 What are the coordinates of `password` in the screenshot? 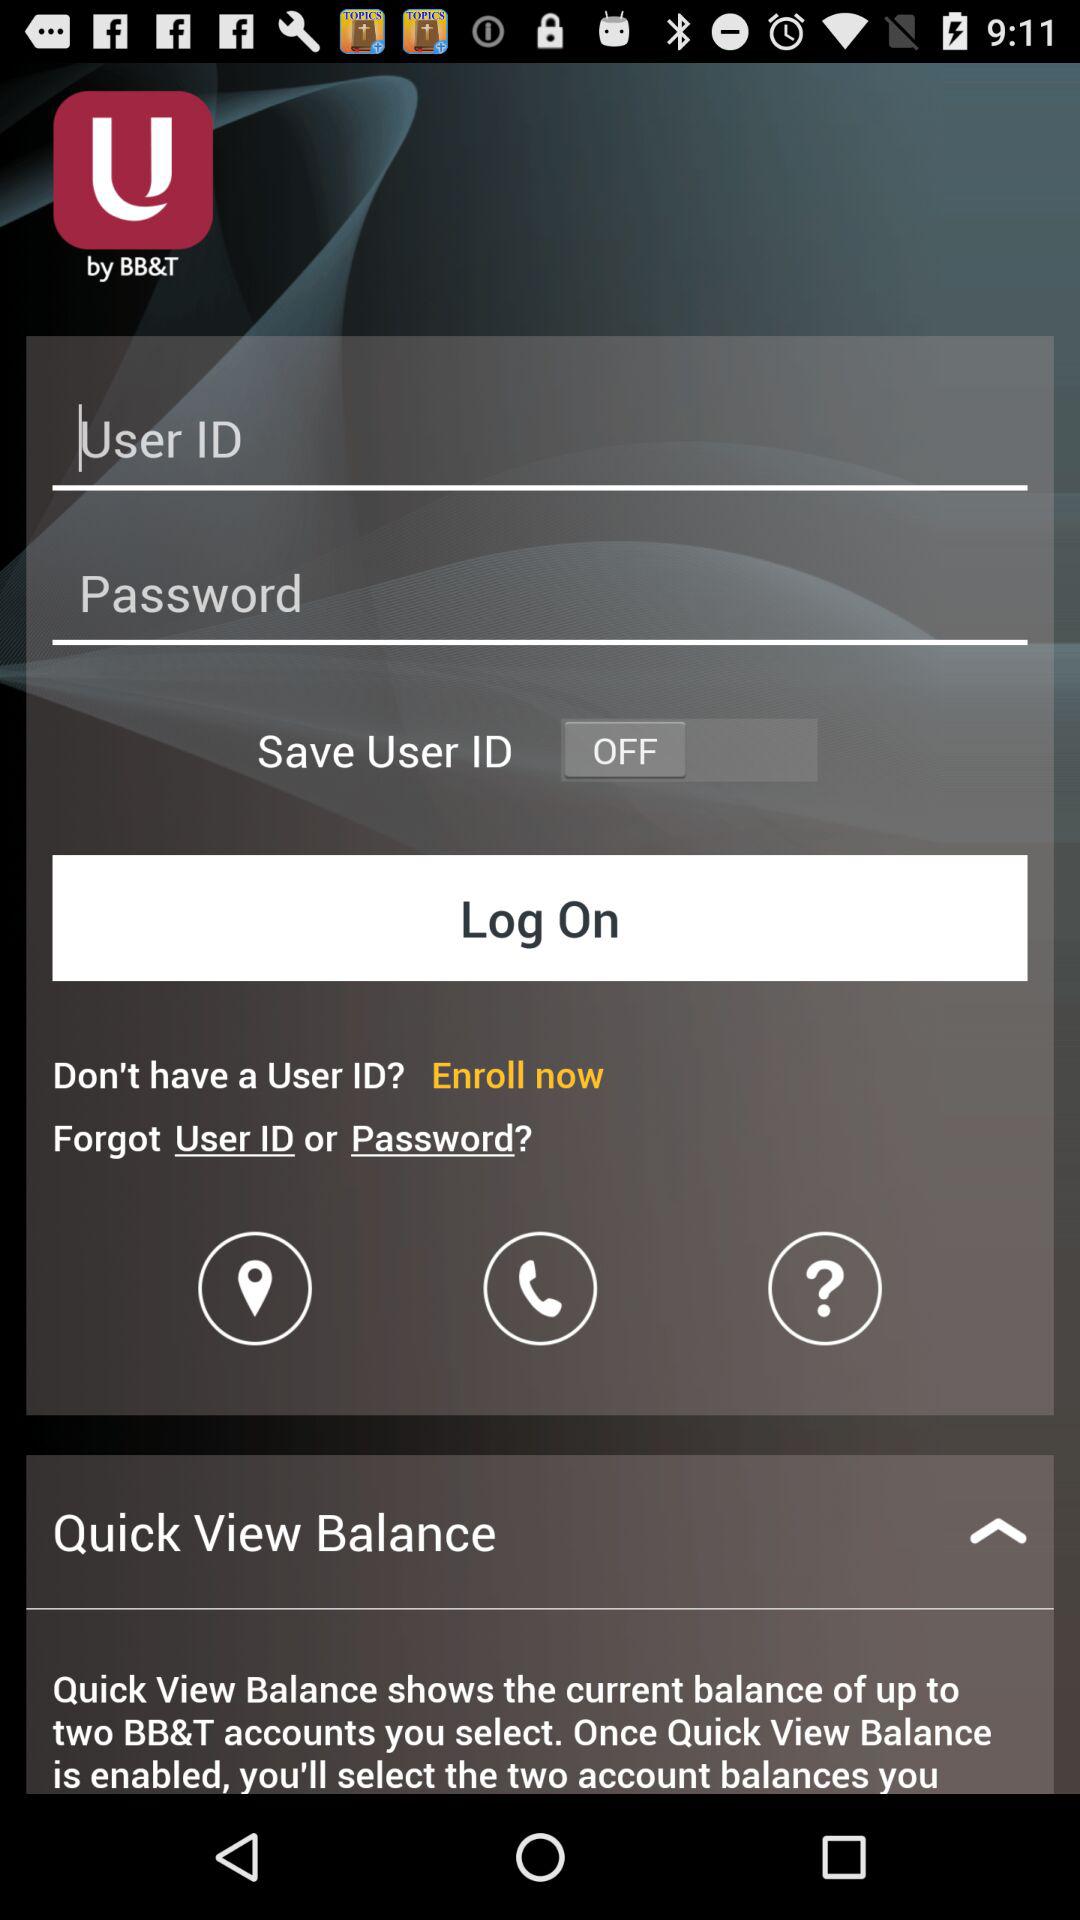 It's located at (540, 598).